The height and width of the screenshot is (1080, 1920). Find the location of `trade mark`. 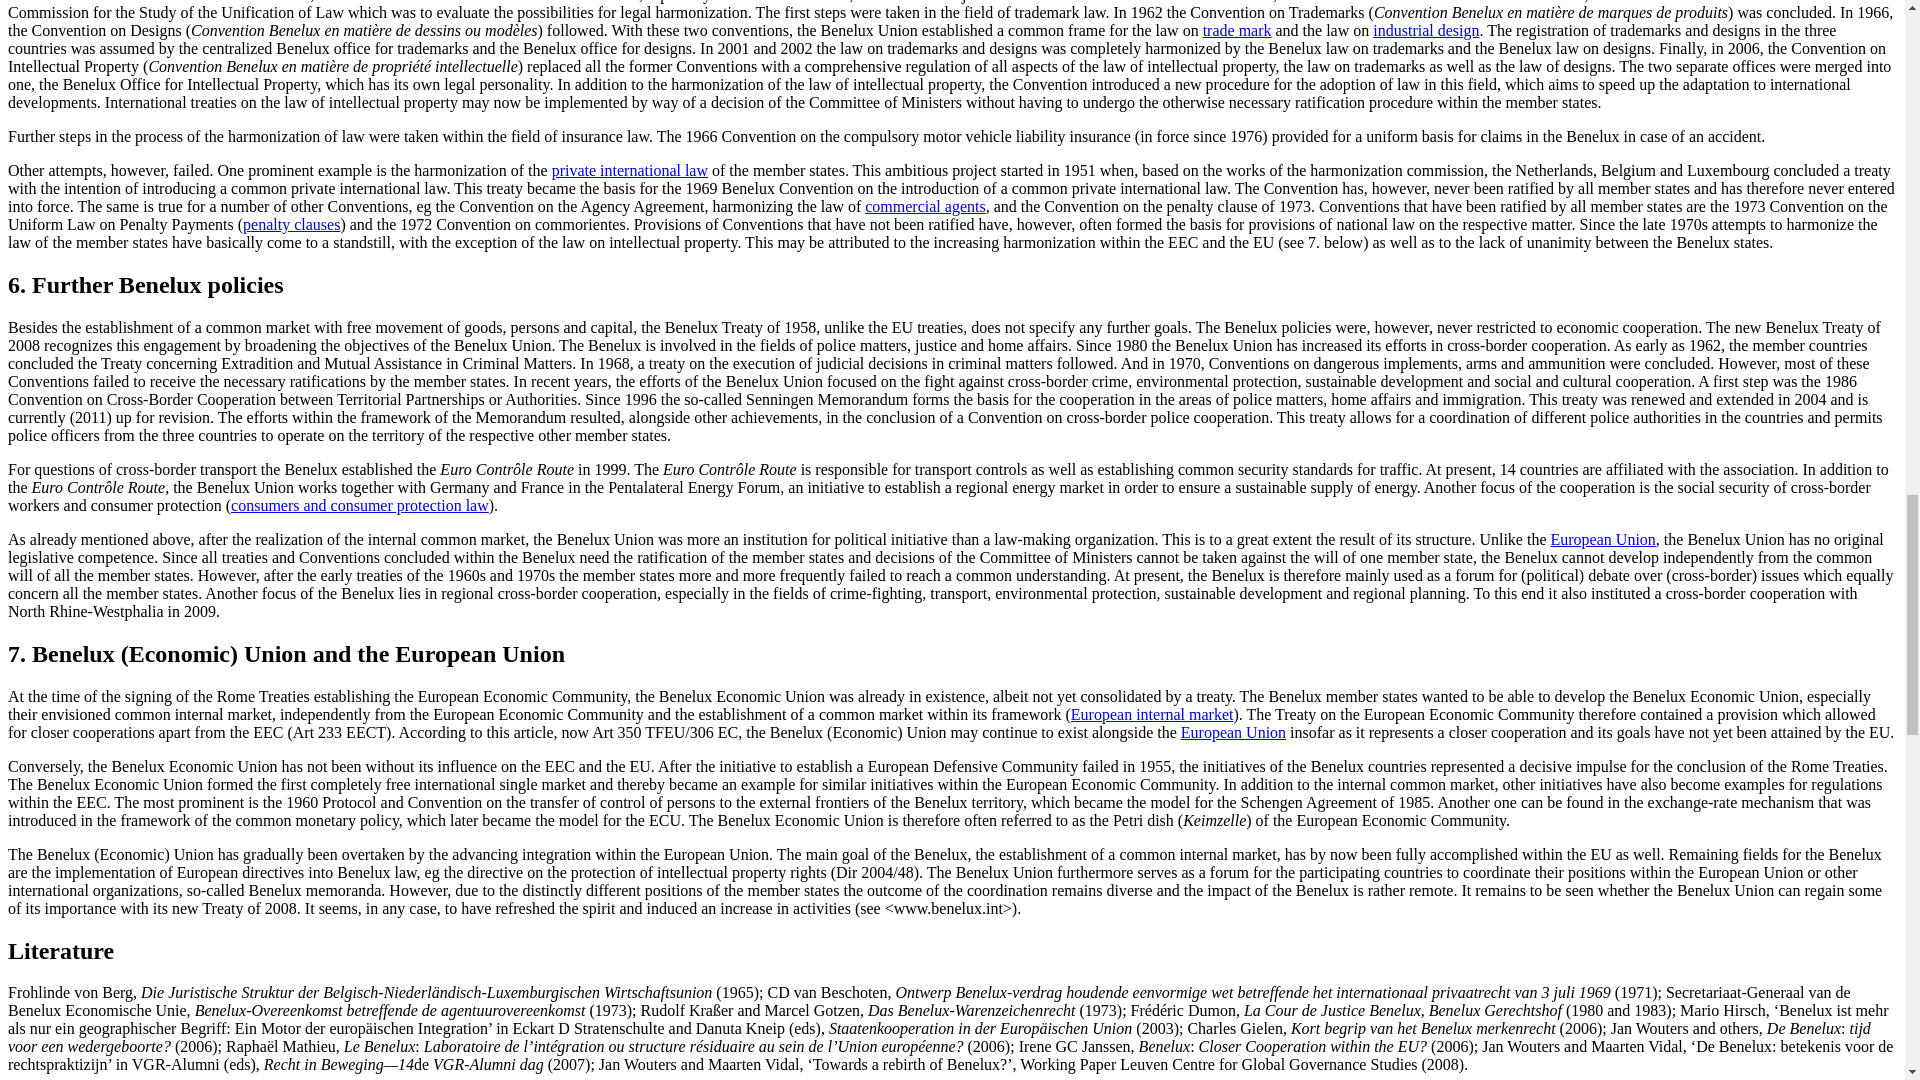

trade mark is located at coordinates (1237, 30).